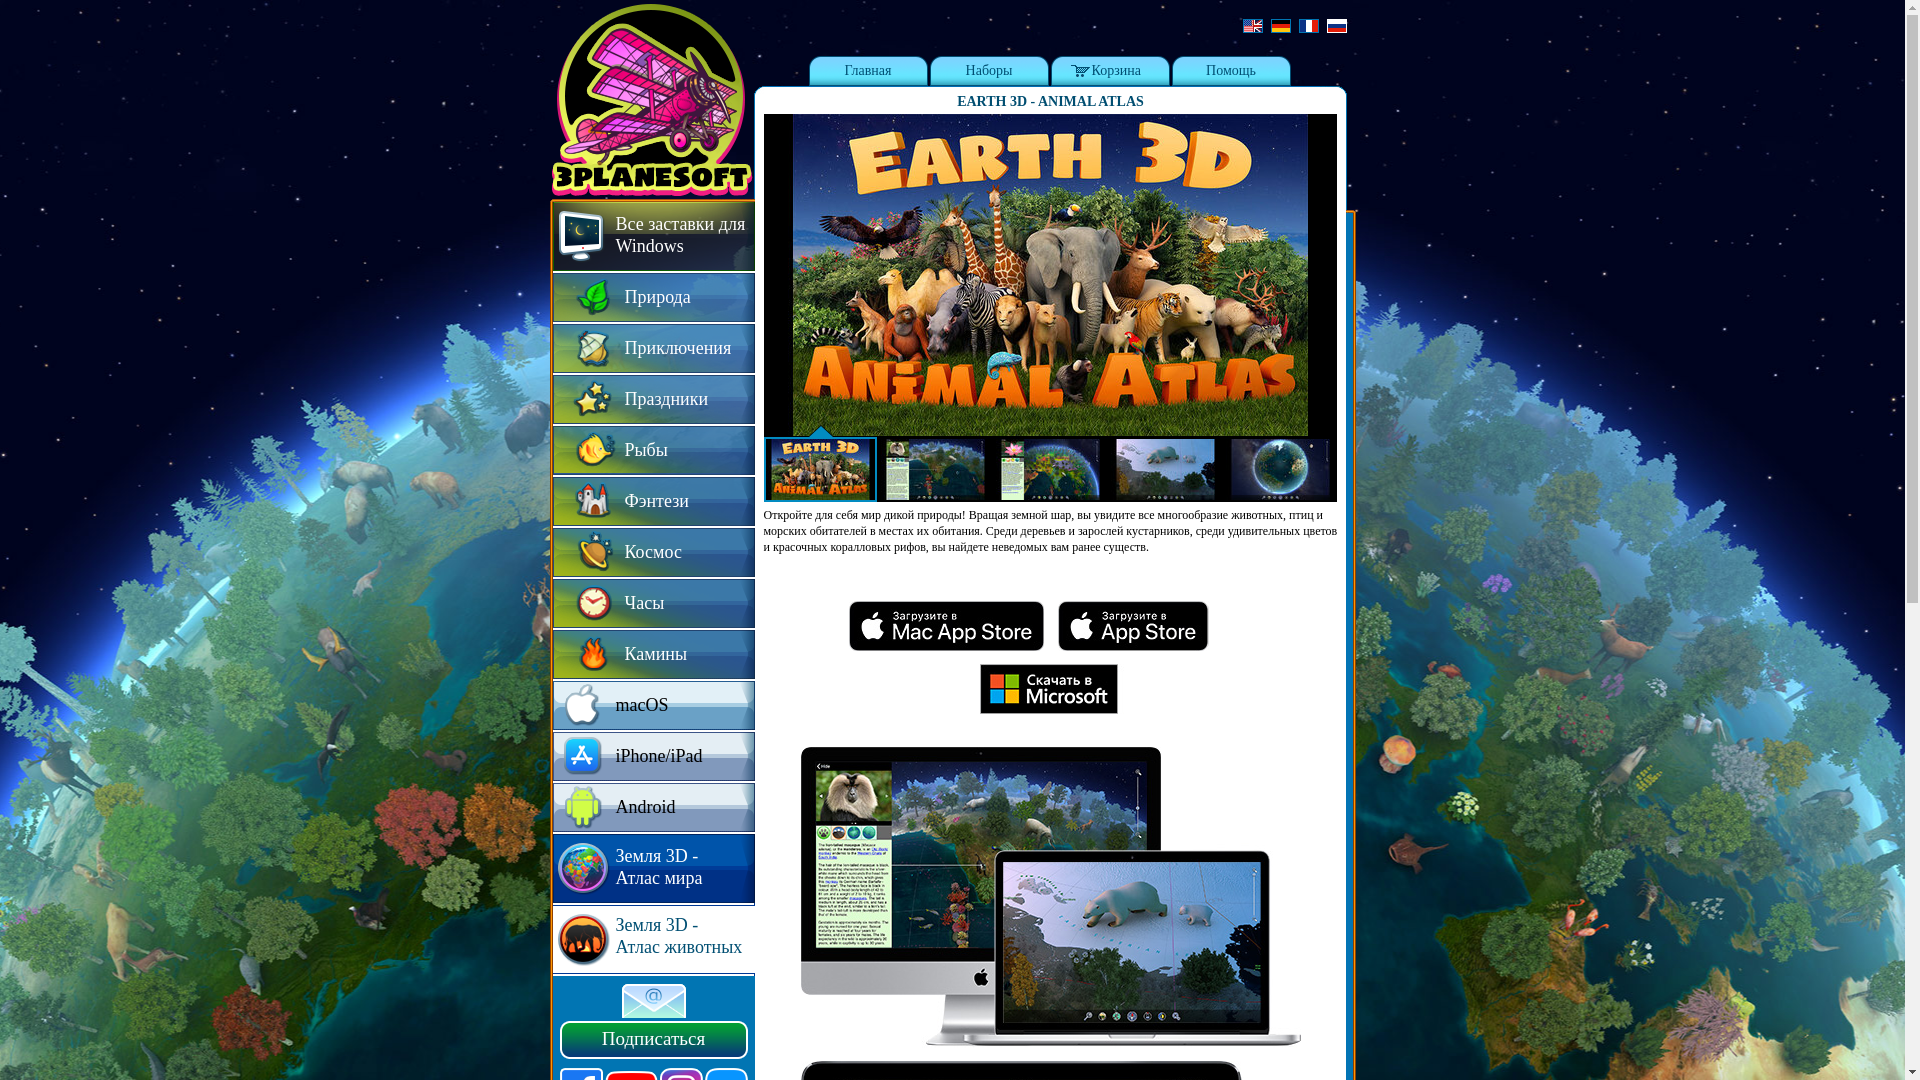 The image size is (1920, 1080). What do you see at coordinates (1252, 26) in the screenshot?
I see `English` at bounding box center [1252, 26].